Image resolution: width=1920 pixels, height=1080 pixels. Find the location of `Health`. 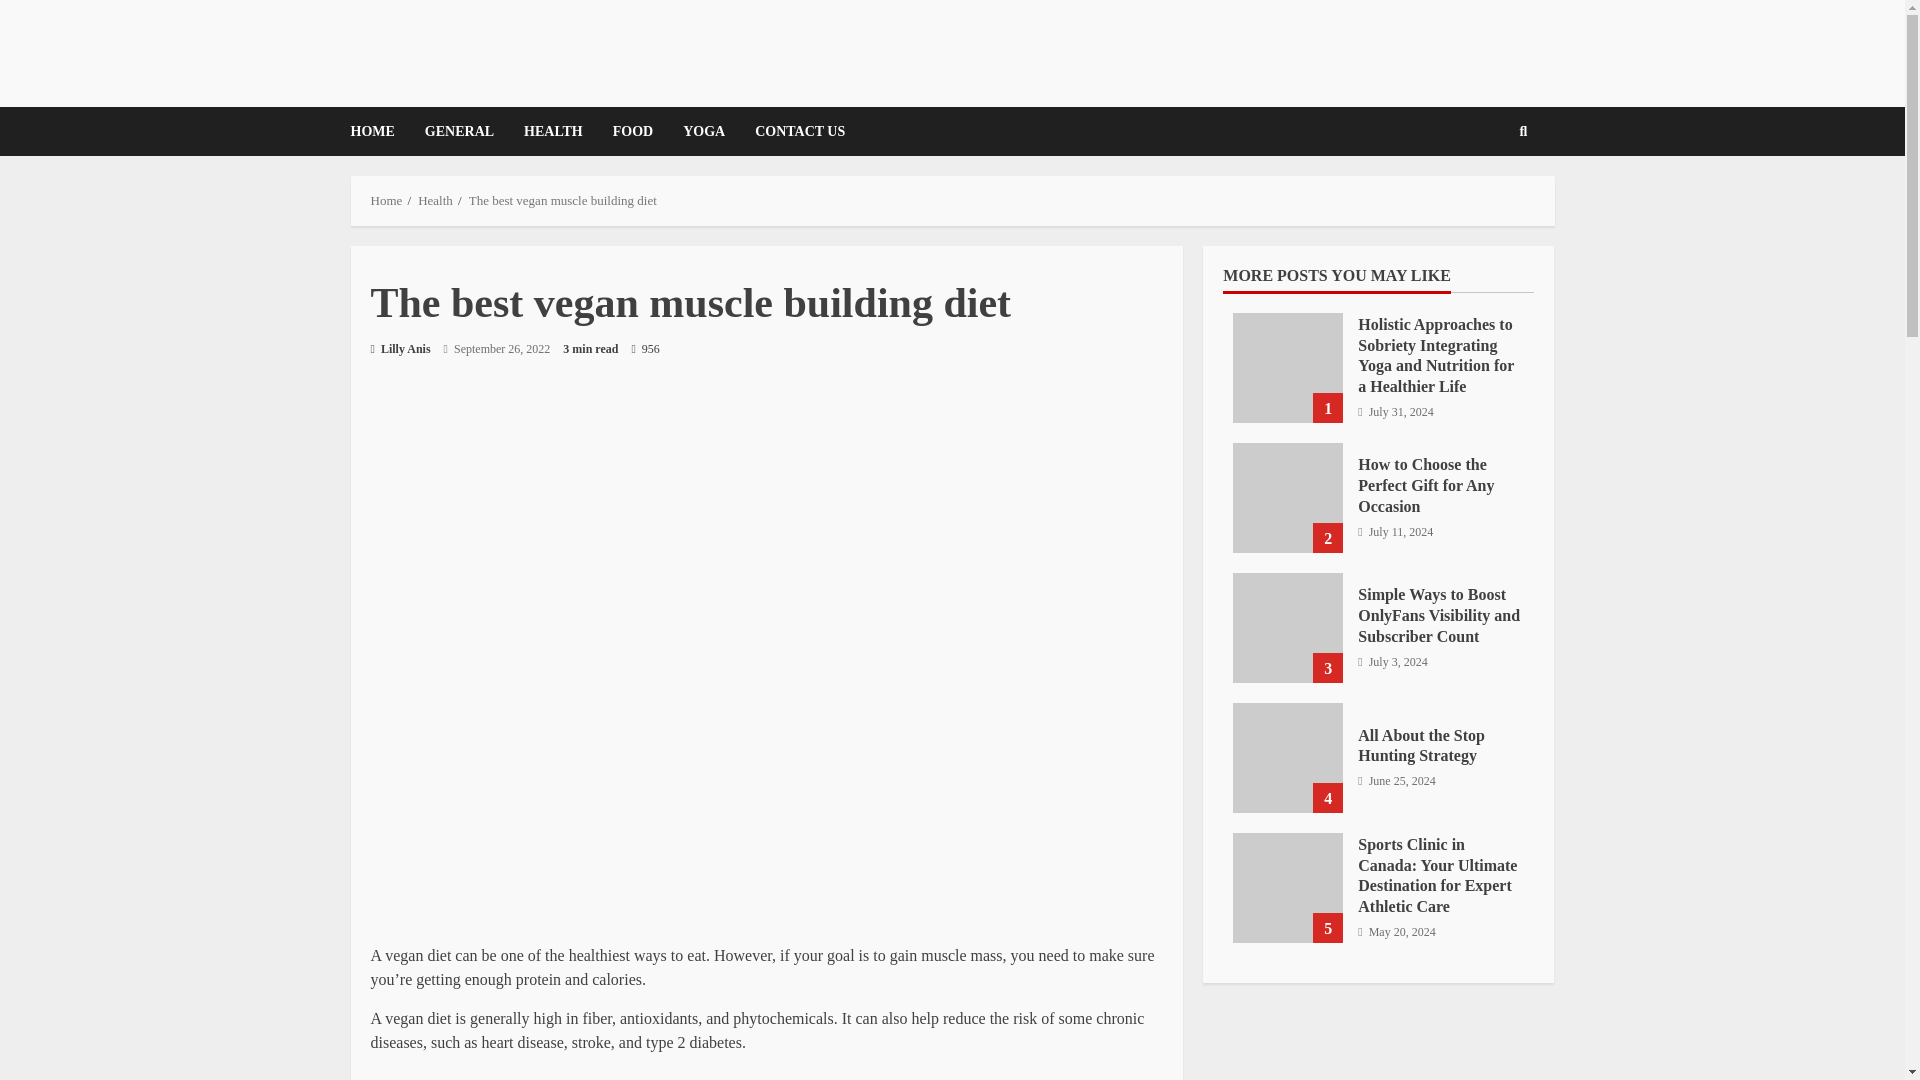

Health is located at coordinates (436, 200).